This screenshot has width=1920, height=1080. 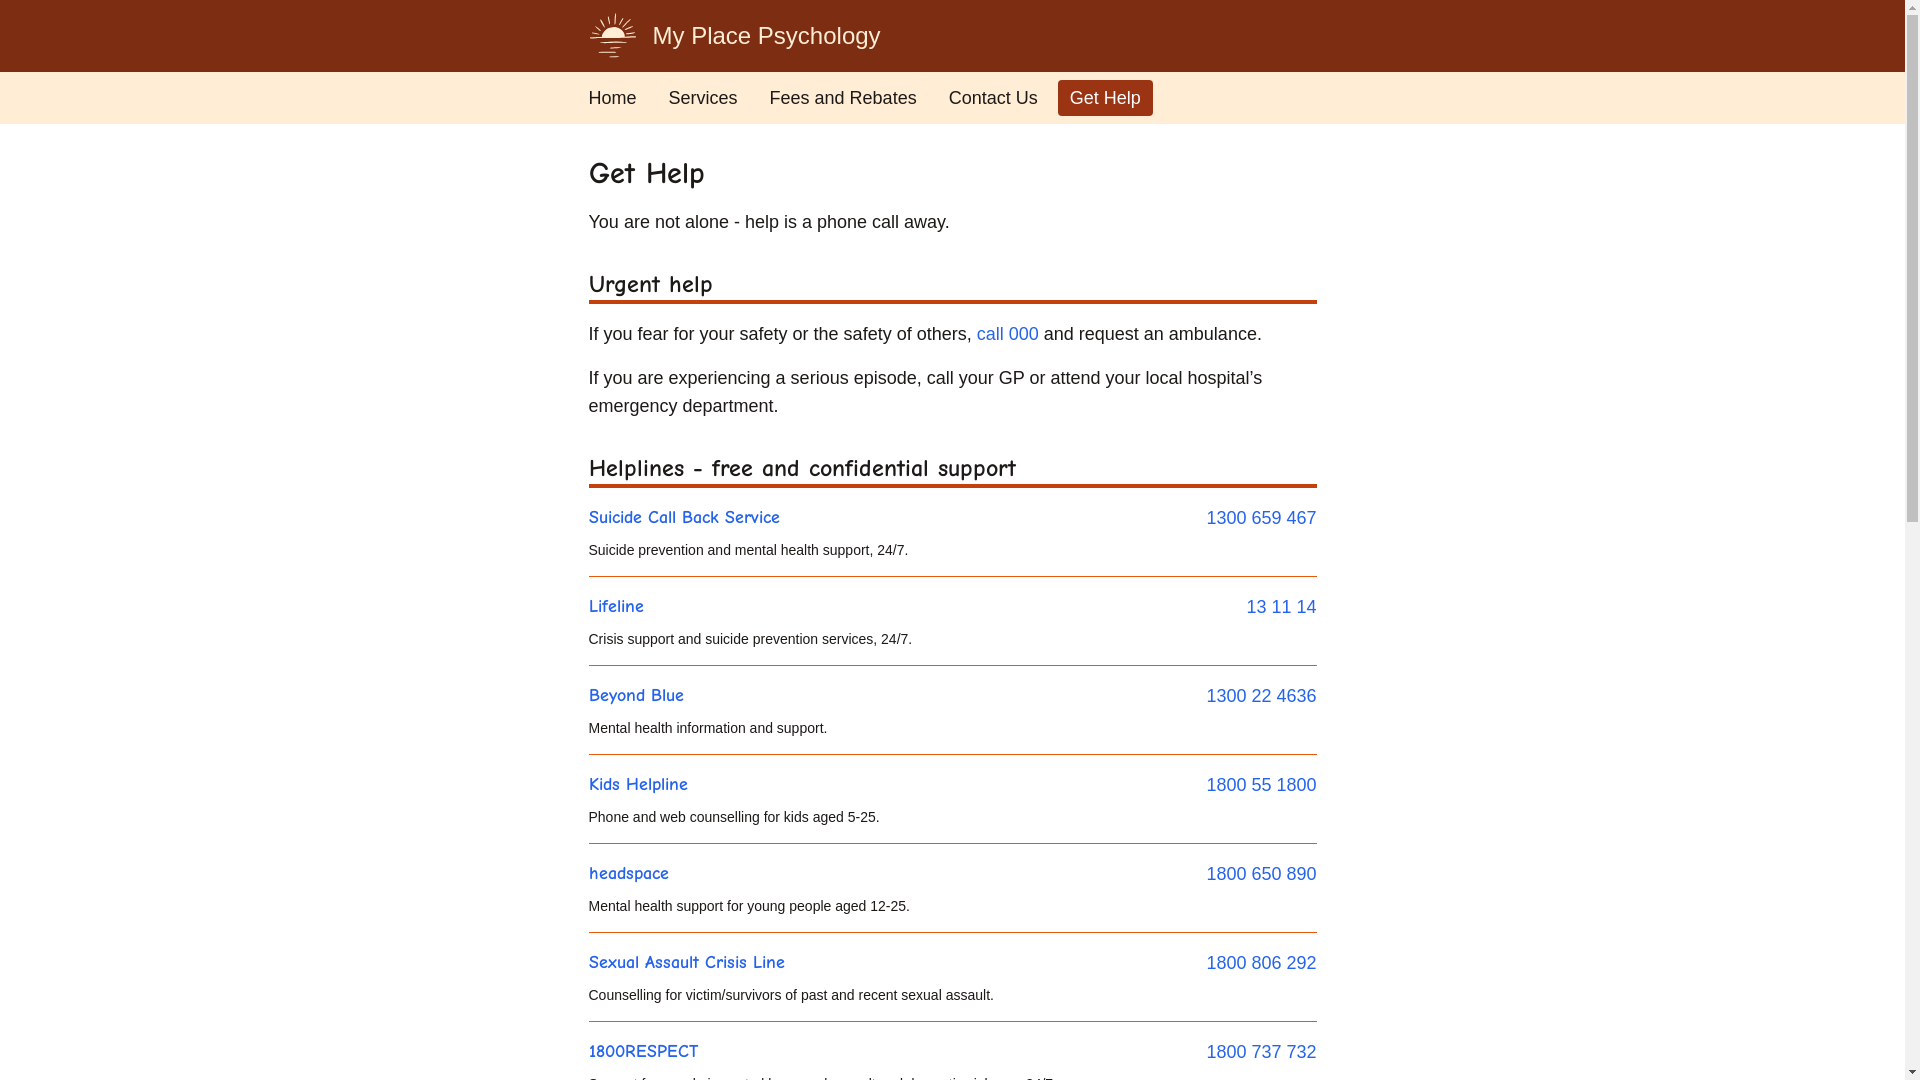 What do you see at coordinates (616, 606) in the screenshot?
I see `Lifeline` at bounding box center [616, 606].